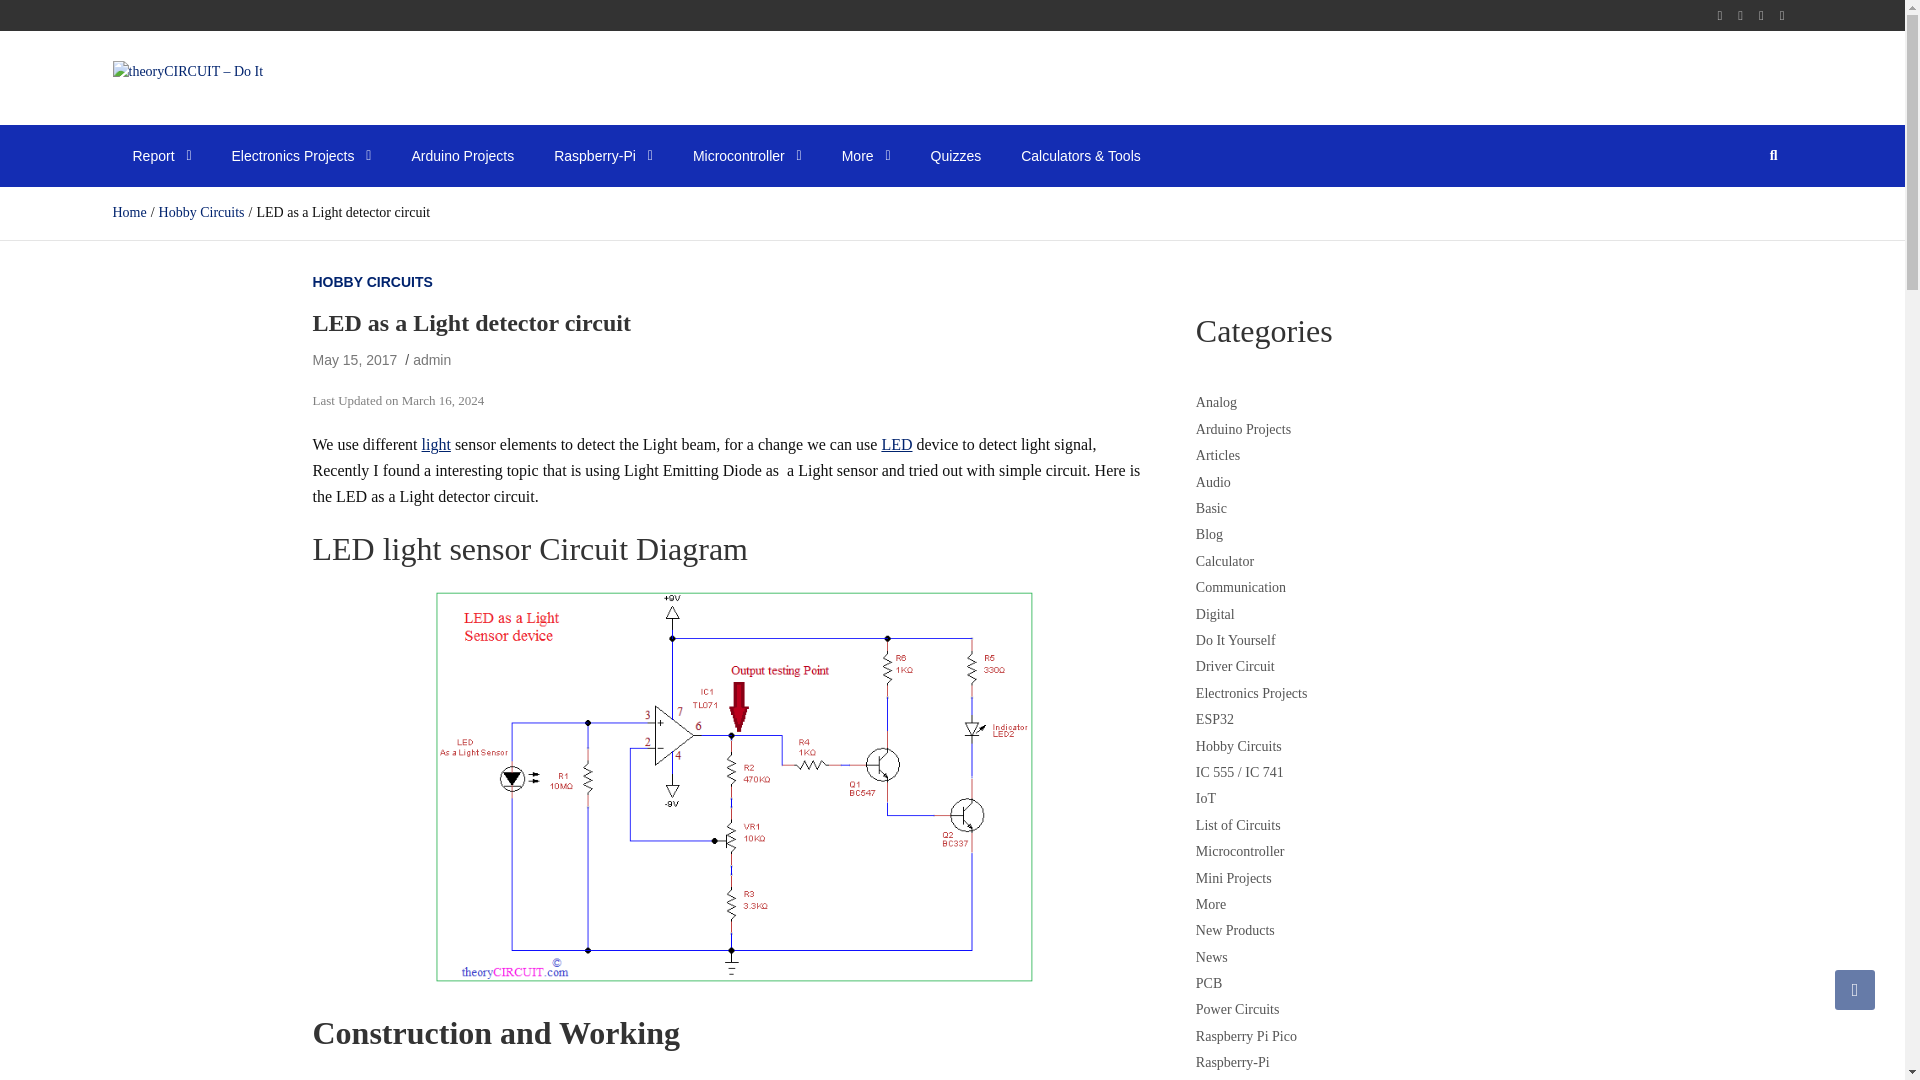  What do you see at coordinates (301, 156) in the screenshot?
I see `Electronics Projects` at bounding box center [301, 156].